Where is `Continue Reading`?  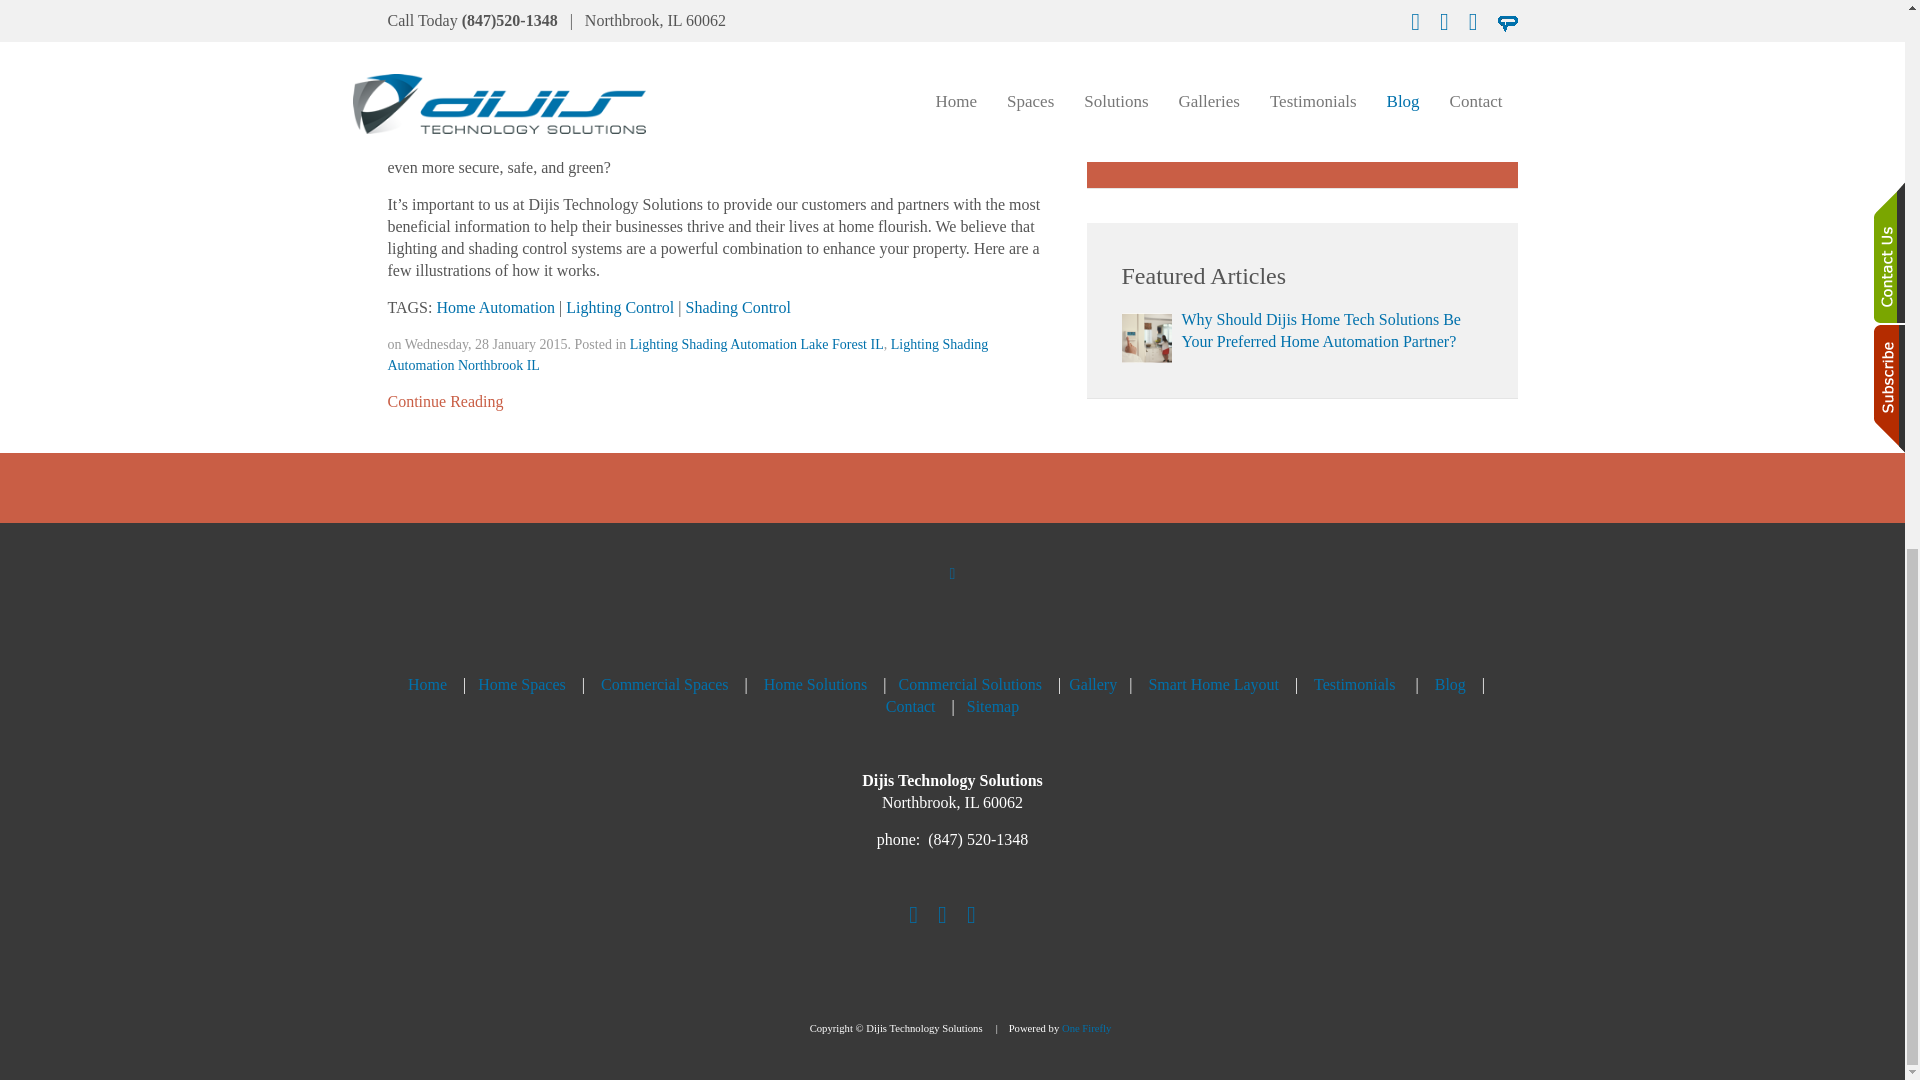 Continue Reading is located at coordinates (445, 401).